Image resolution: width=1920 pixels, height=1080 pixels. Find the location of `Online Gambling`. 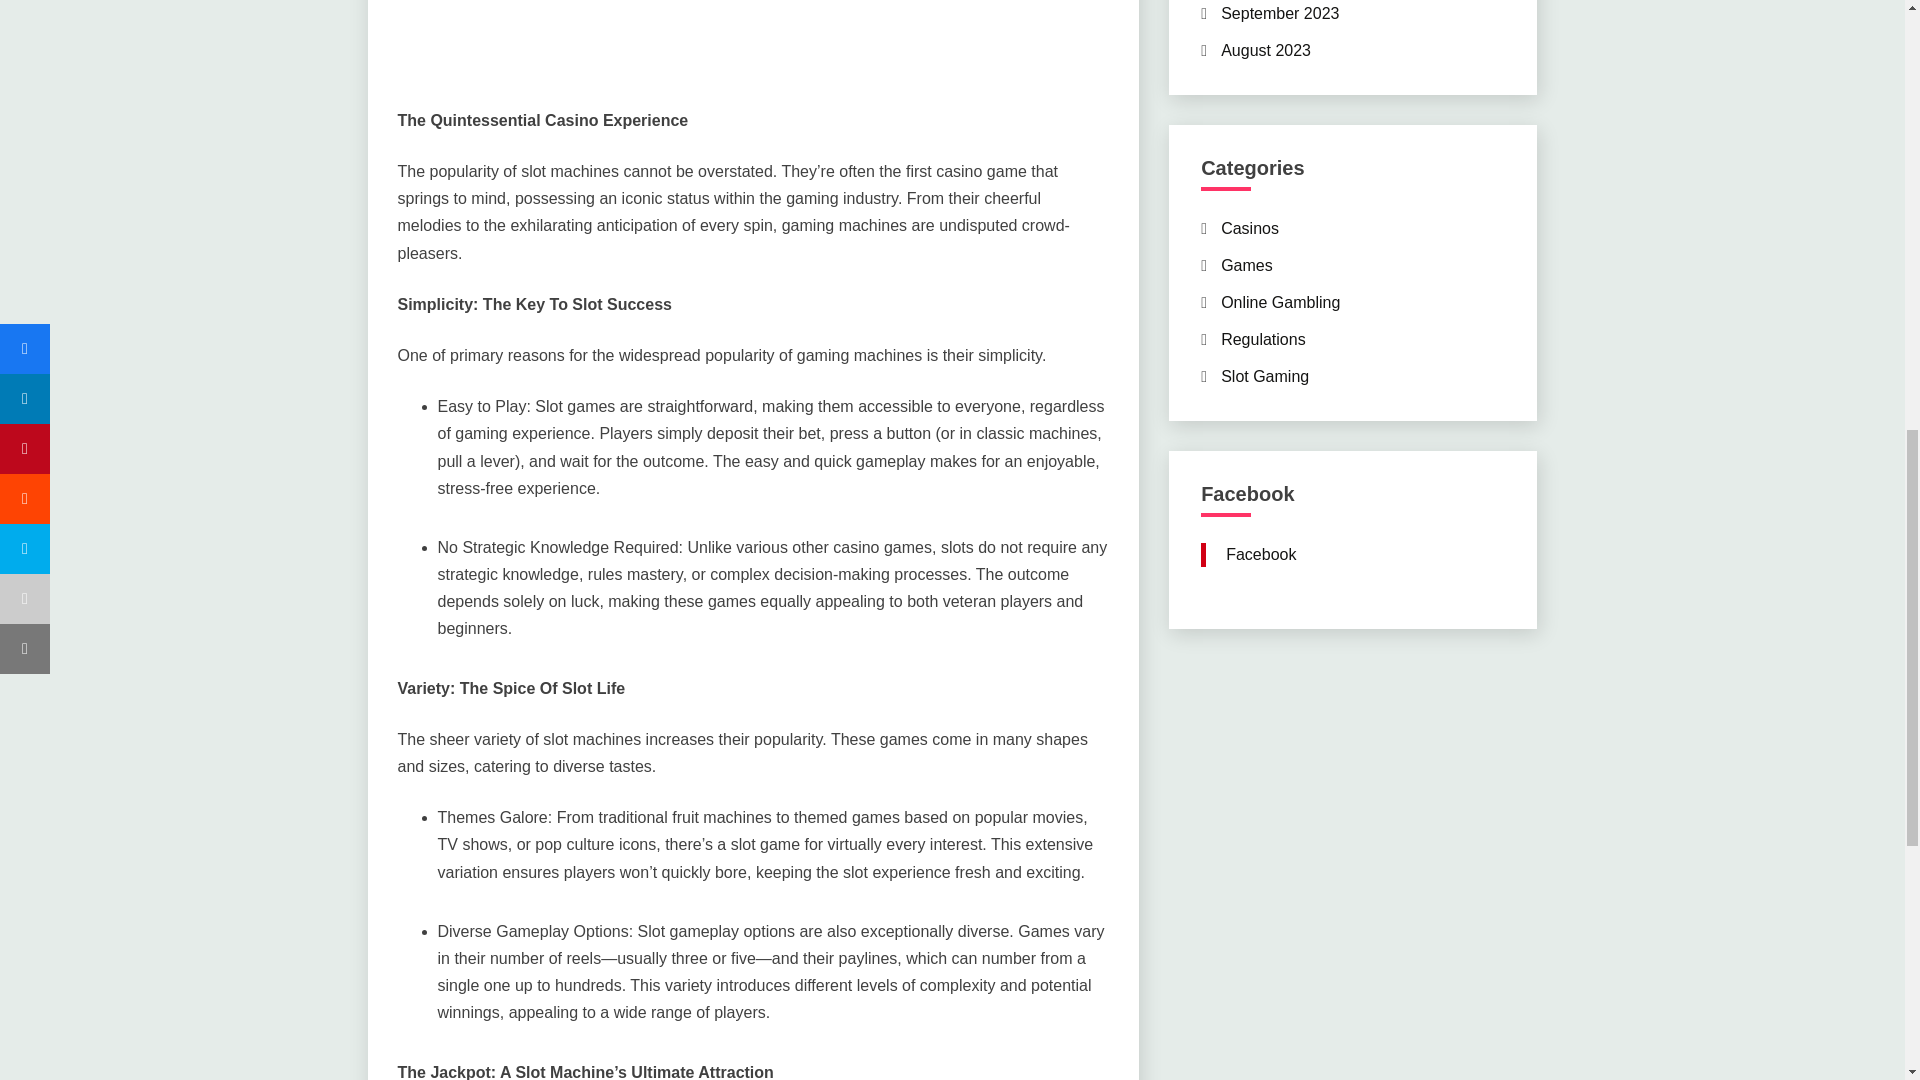

Online Gambling is located at coordinates (1280, 302).